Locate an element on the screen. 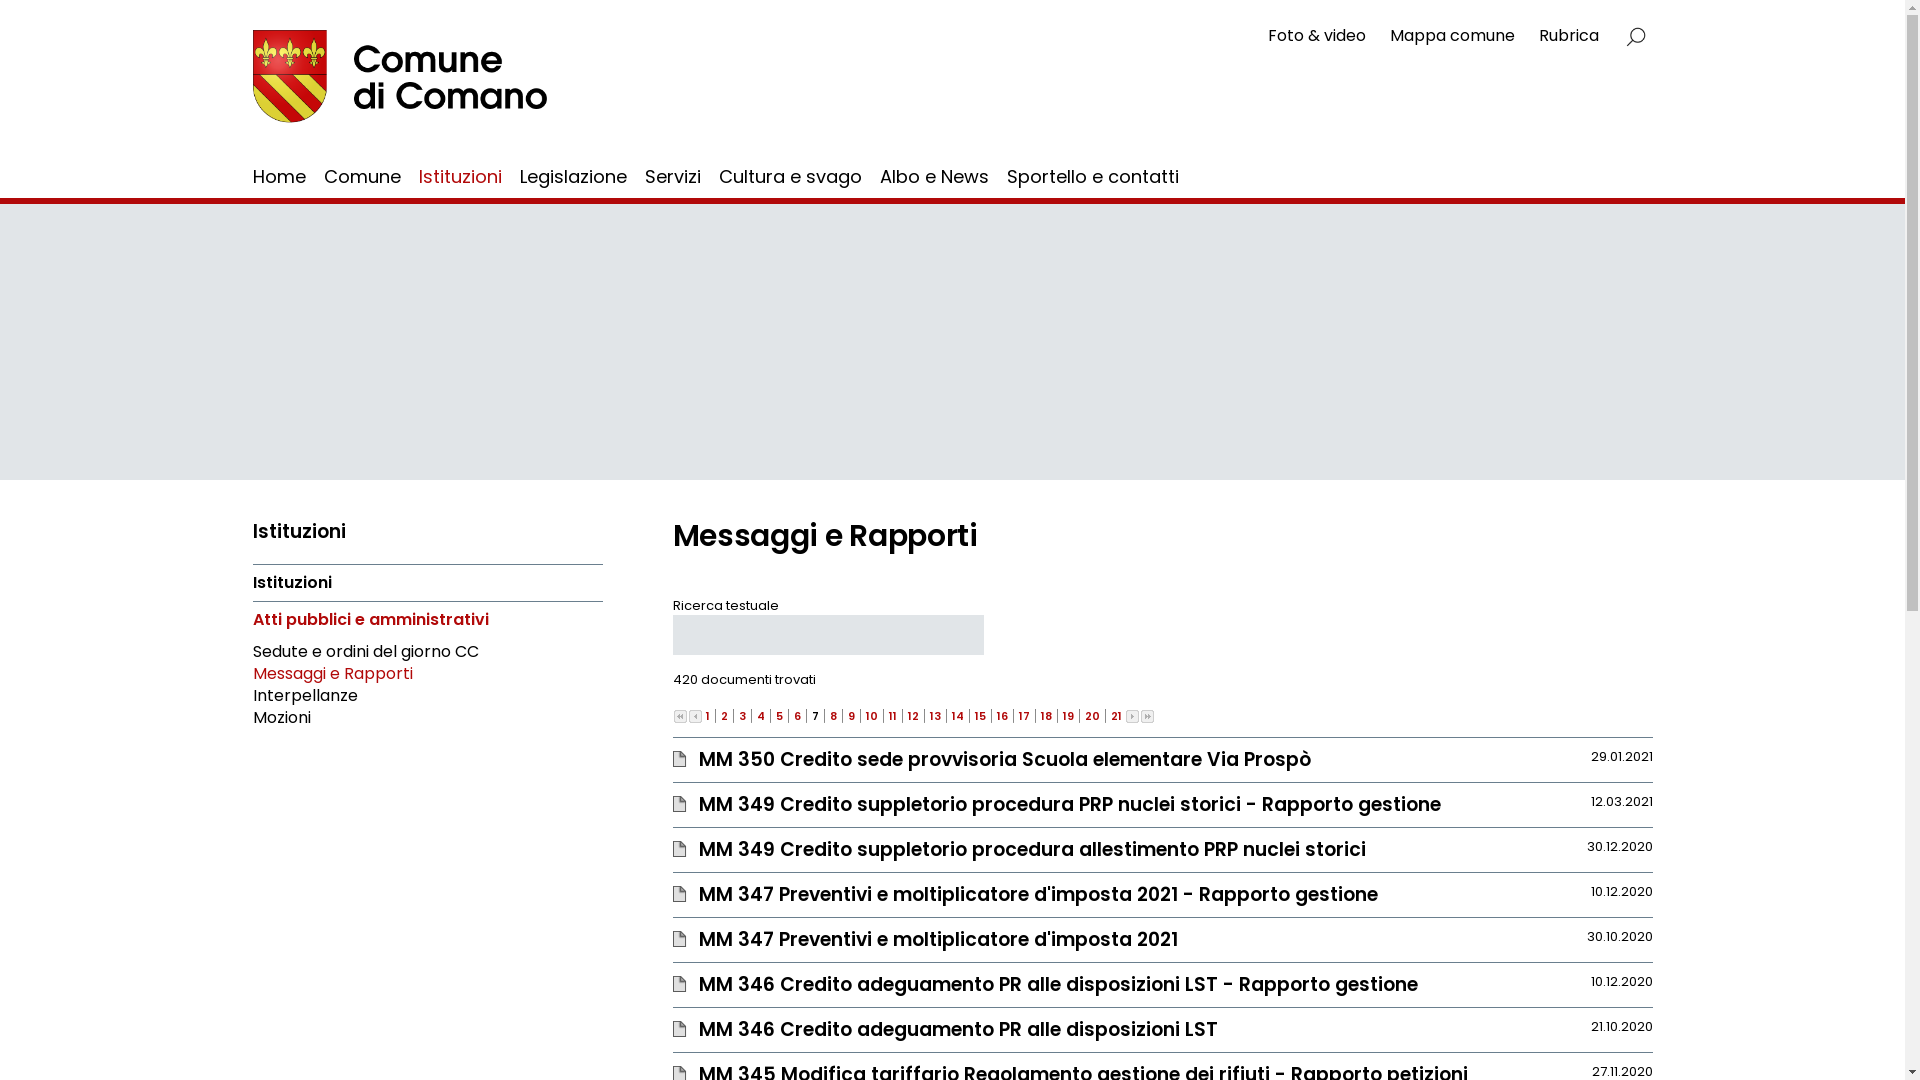 The width and height of the screenshot is (1920, 1080). Atti pubblici e amministrativi is located at coordinates (370, 620).